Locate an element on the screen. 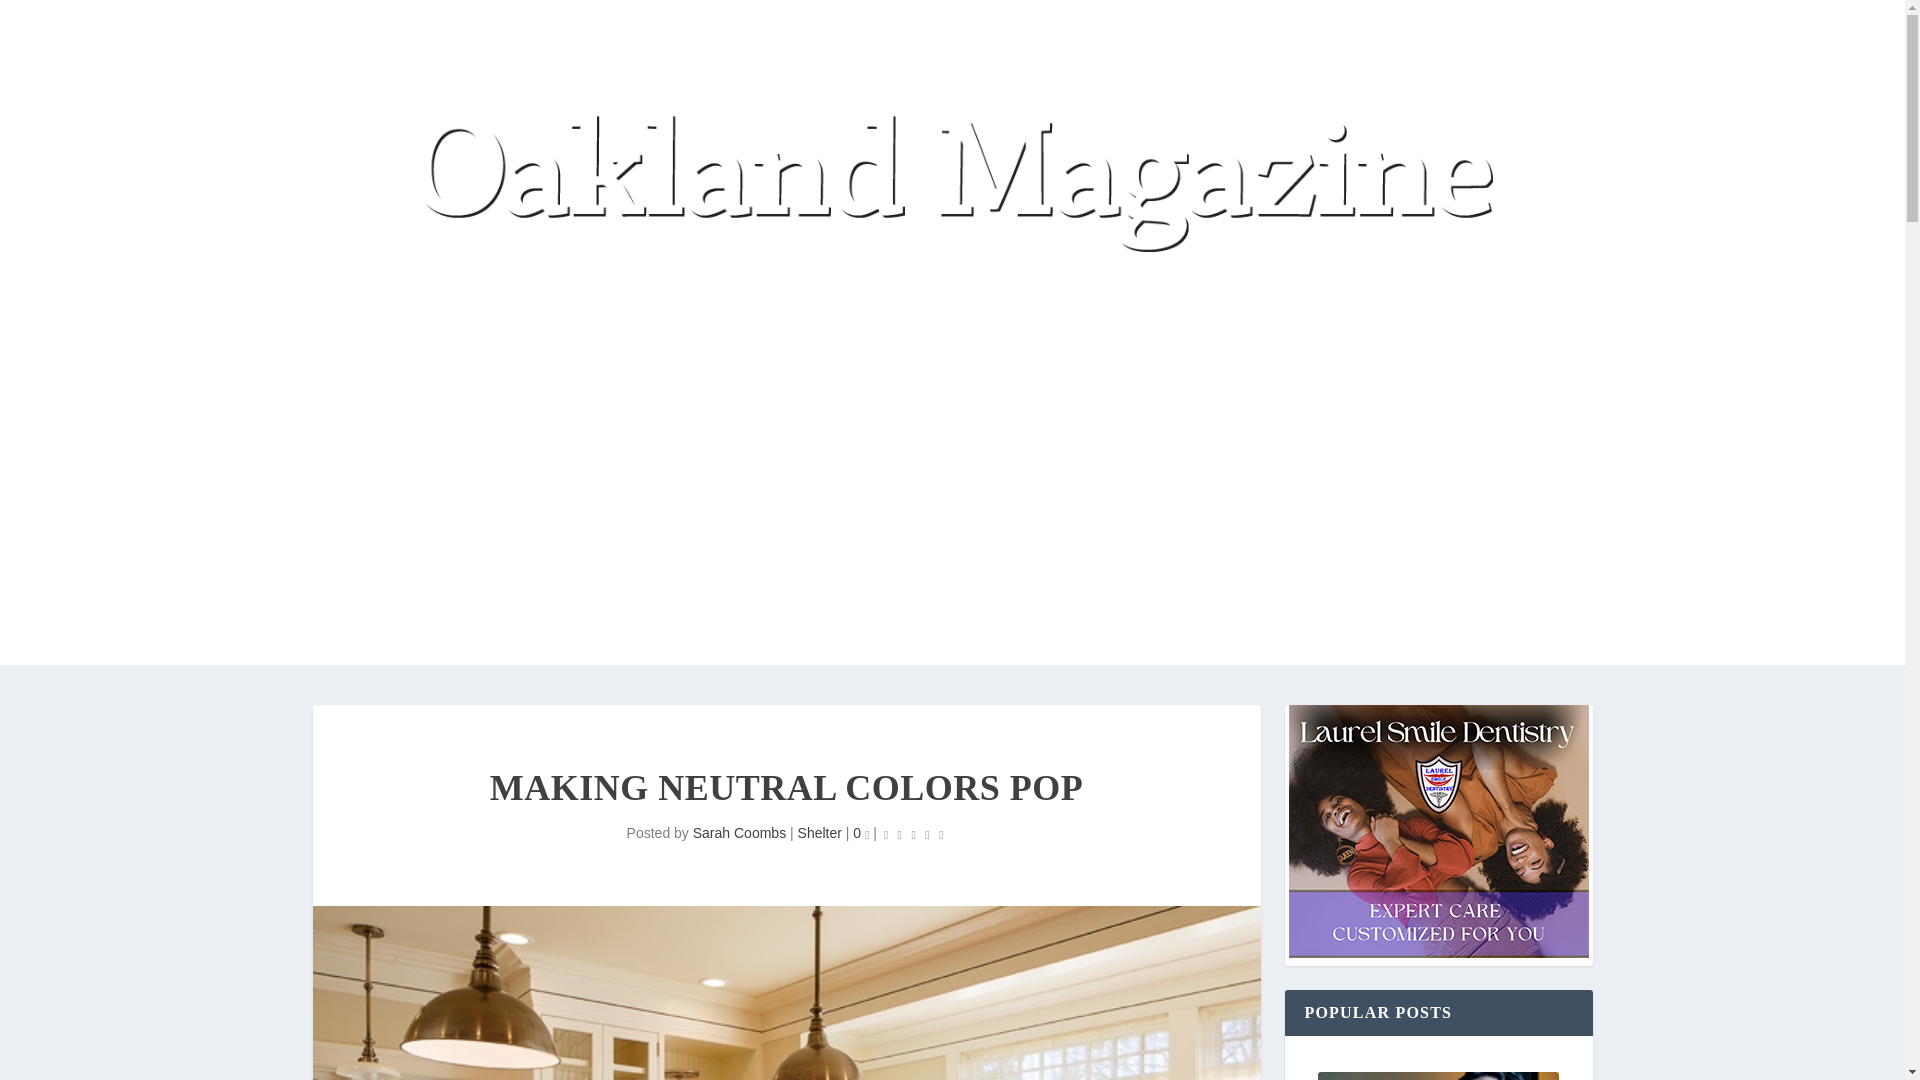 Image resolution: width=1920 pixels, height=1080 pixels. Shelter is located at coordinates (820, 833).